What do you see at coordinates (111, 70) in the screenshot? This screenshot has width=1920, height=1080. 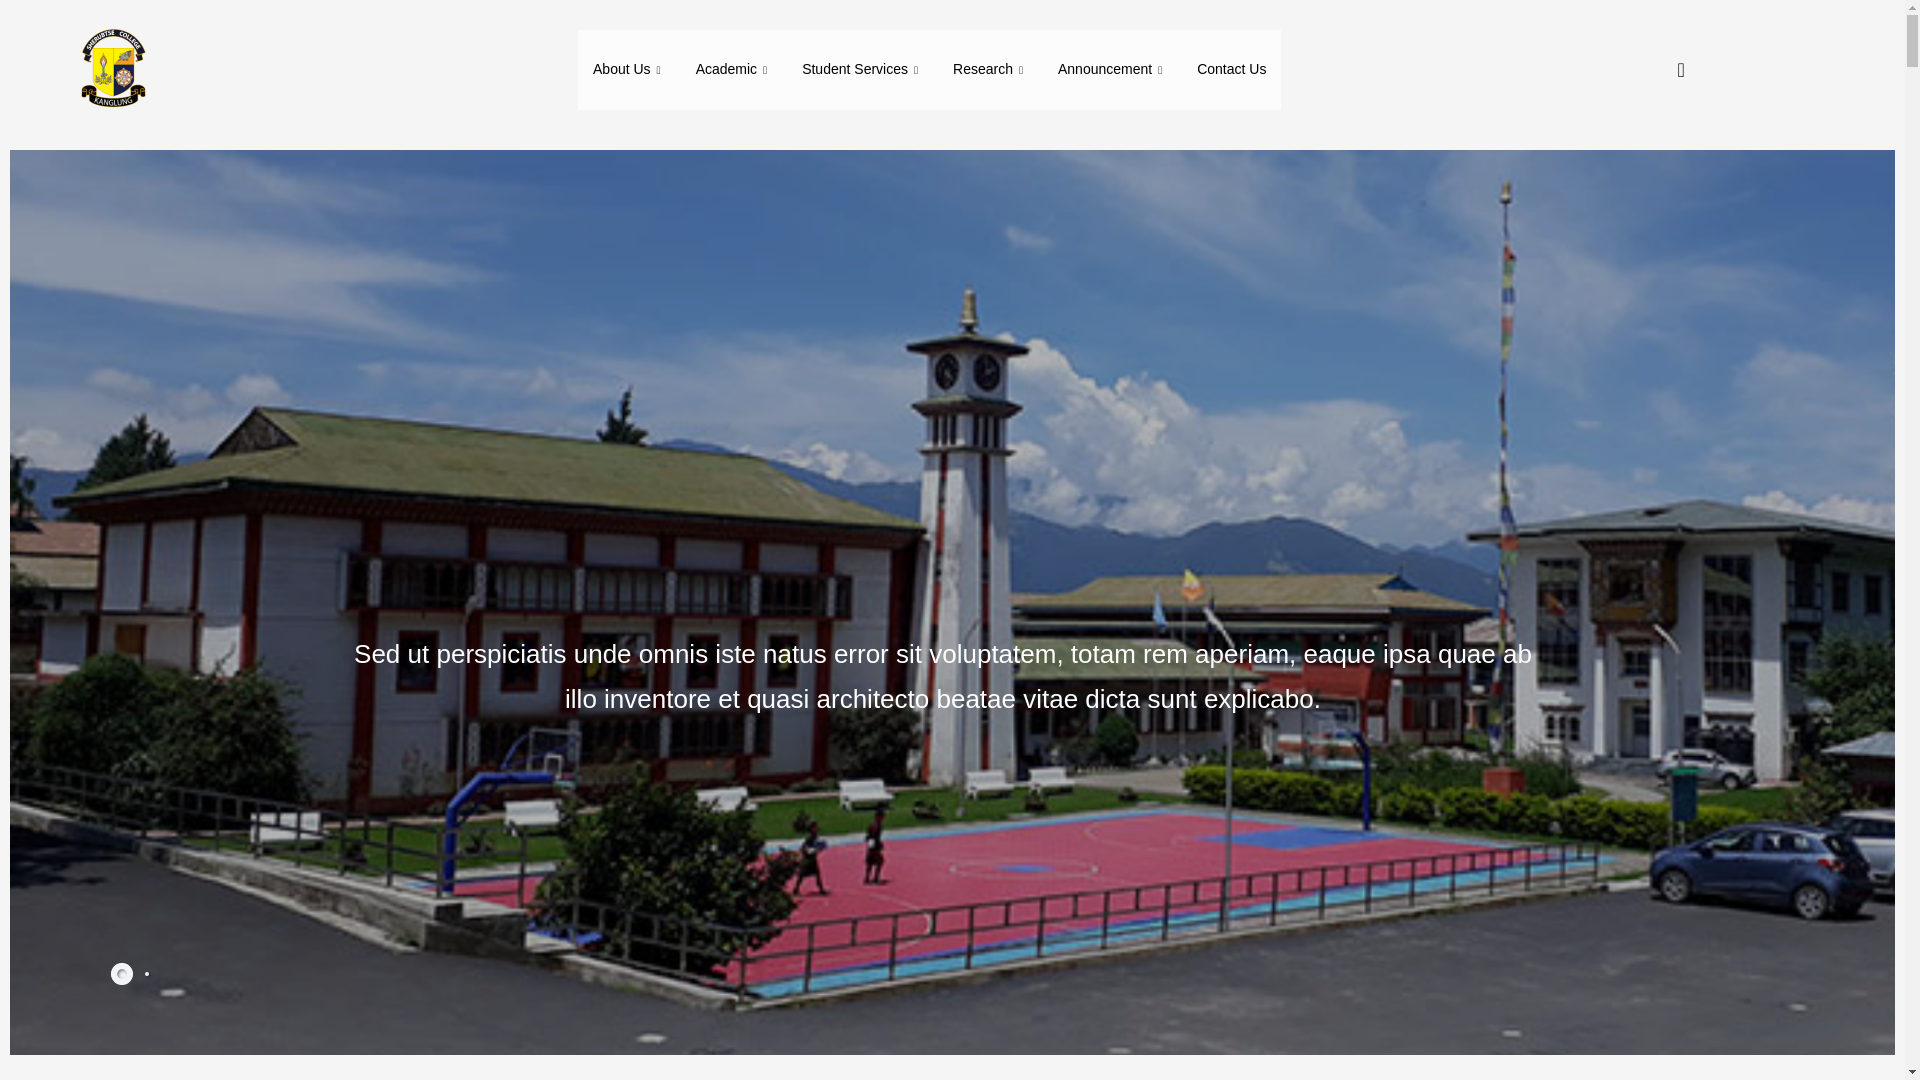 I see `logo-removebg-preview-1` at bounding box center [111, 70].